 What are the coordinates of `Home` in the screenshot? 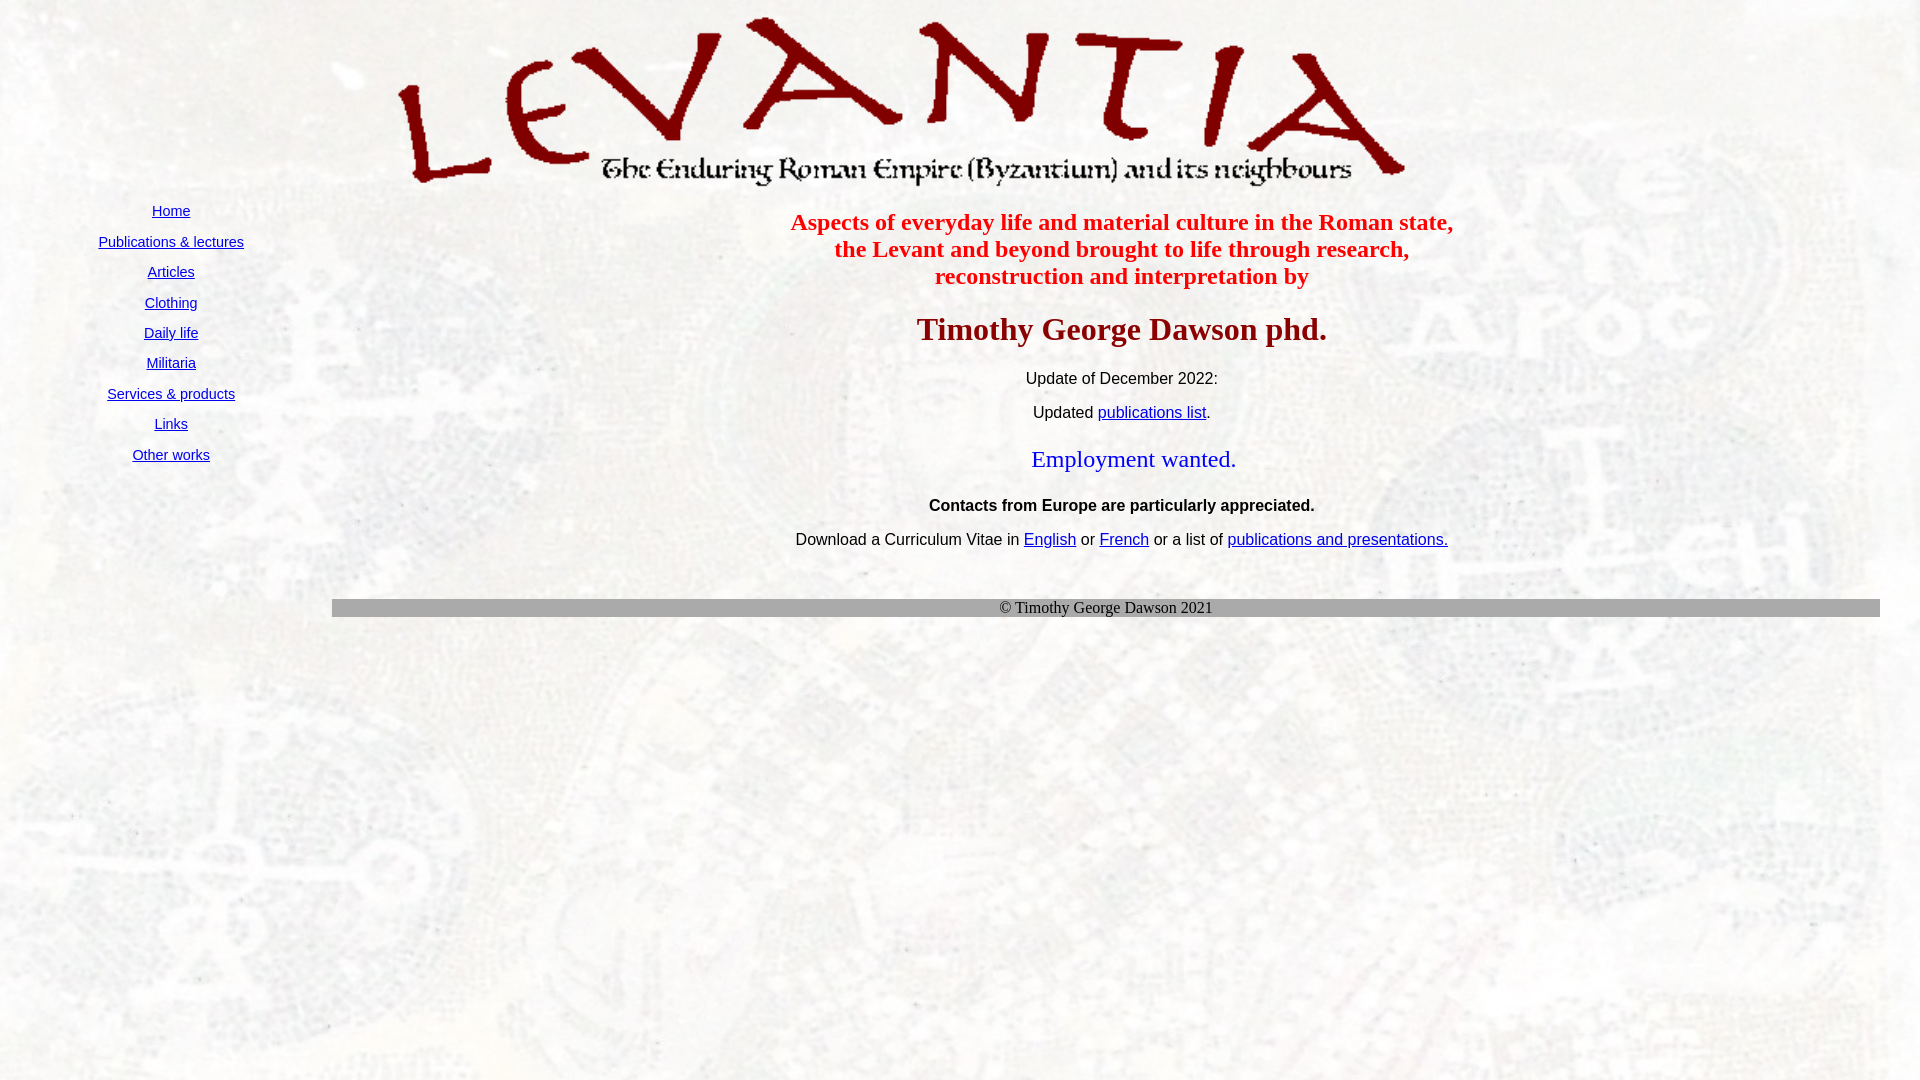 It's located at (171, 211).